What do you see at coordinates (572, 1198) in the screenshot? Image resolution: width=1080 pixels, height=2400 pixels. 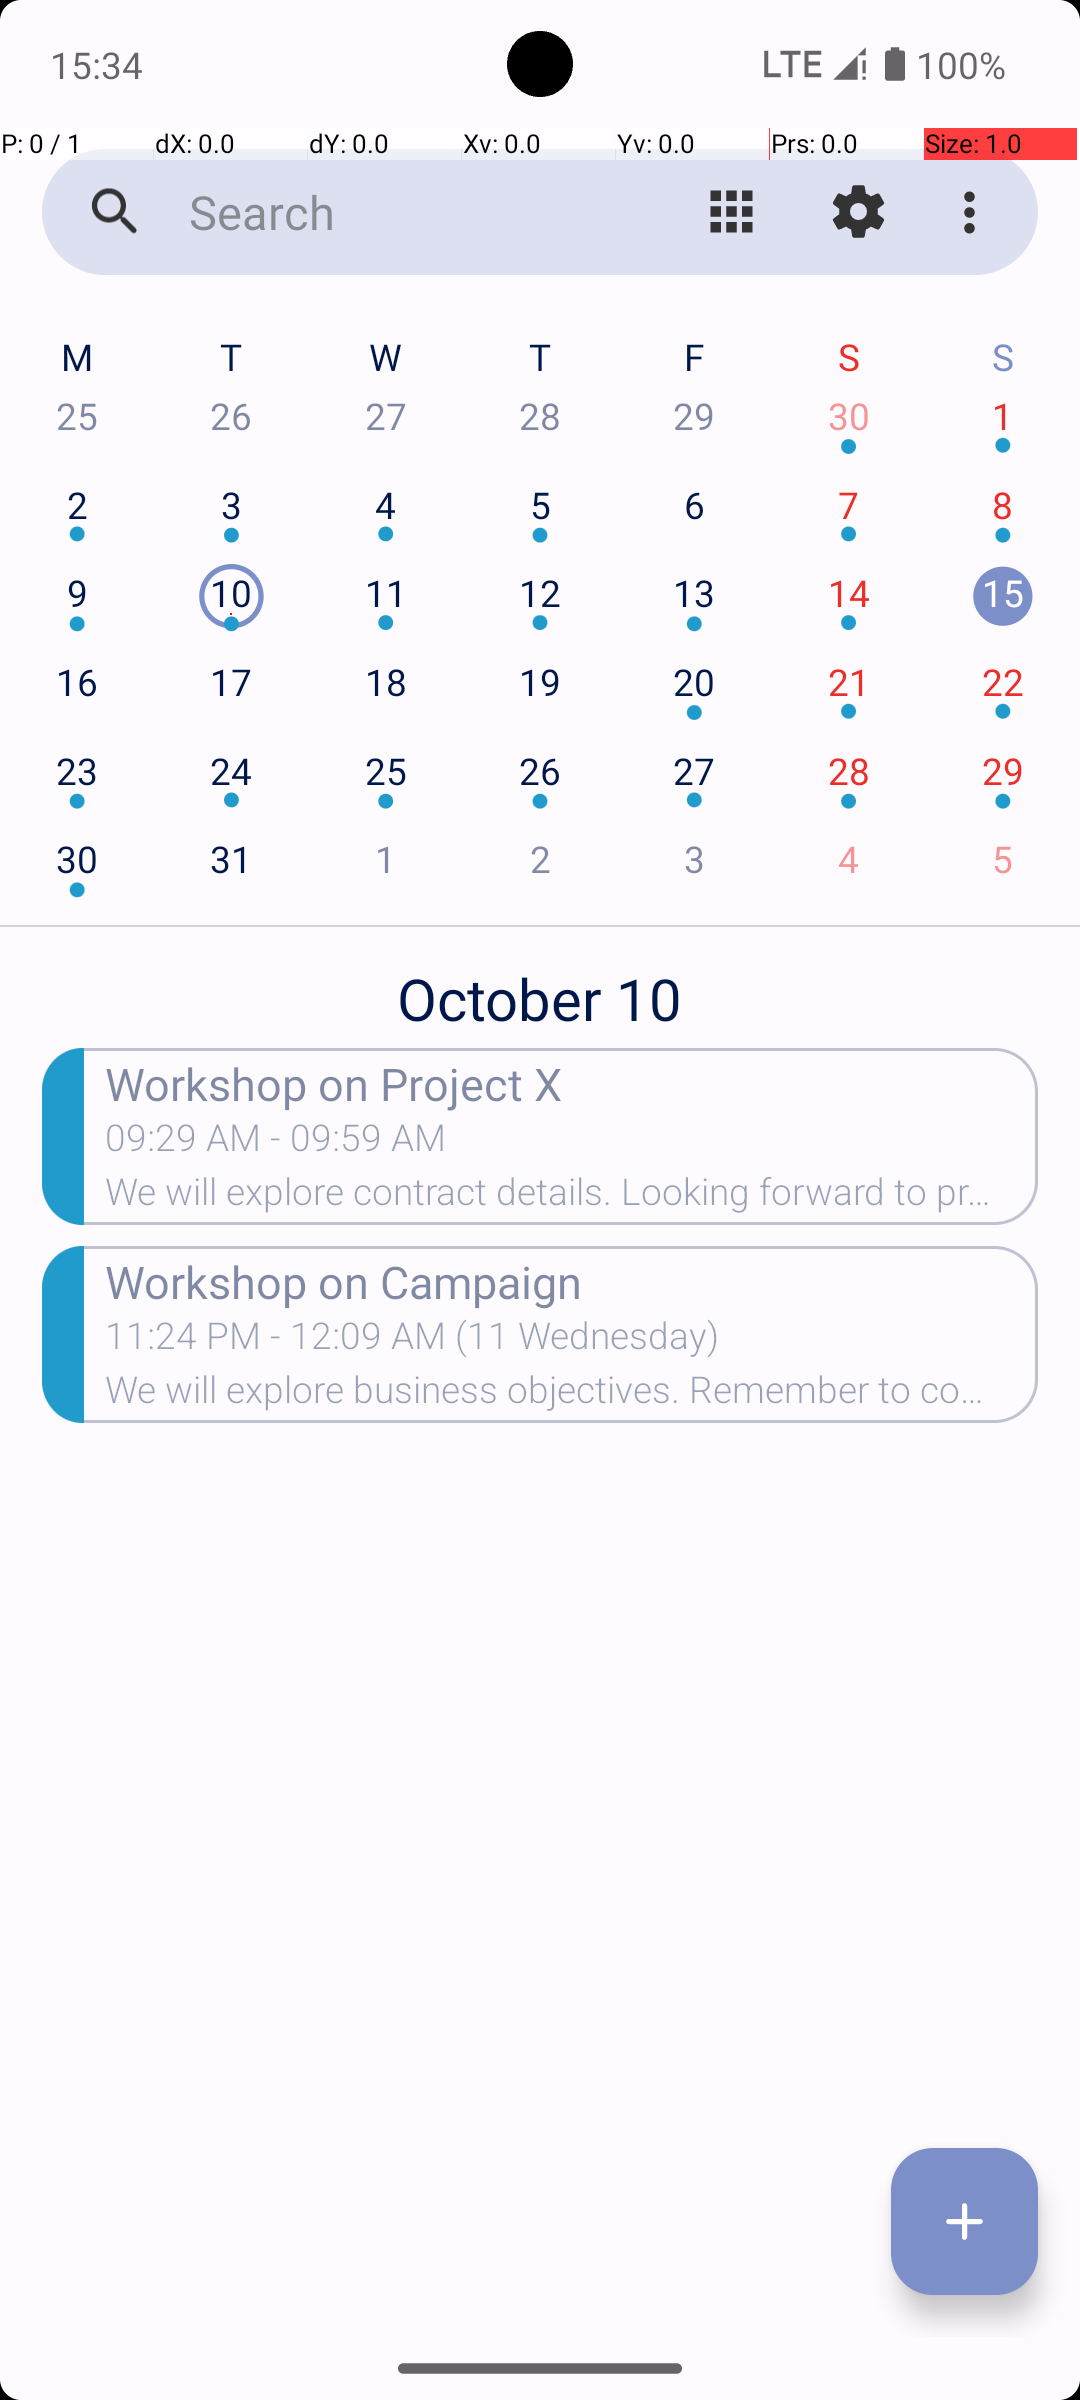 I see `We will explore contract details. Looking forward to productive discussions.` at bounding box center [572, 1198].